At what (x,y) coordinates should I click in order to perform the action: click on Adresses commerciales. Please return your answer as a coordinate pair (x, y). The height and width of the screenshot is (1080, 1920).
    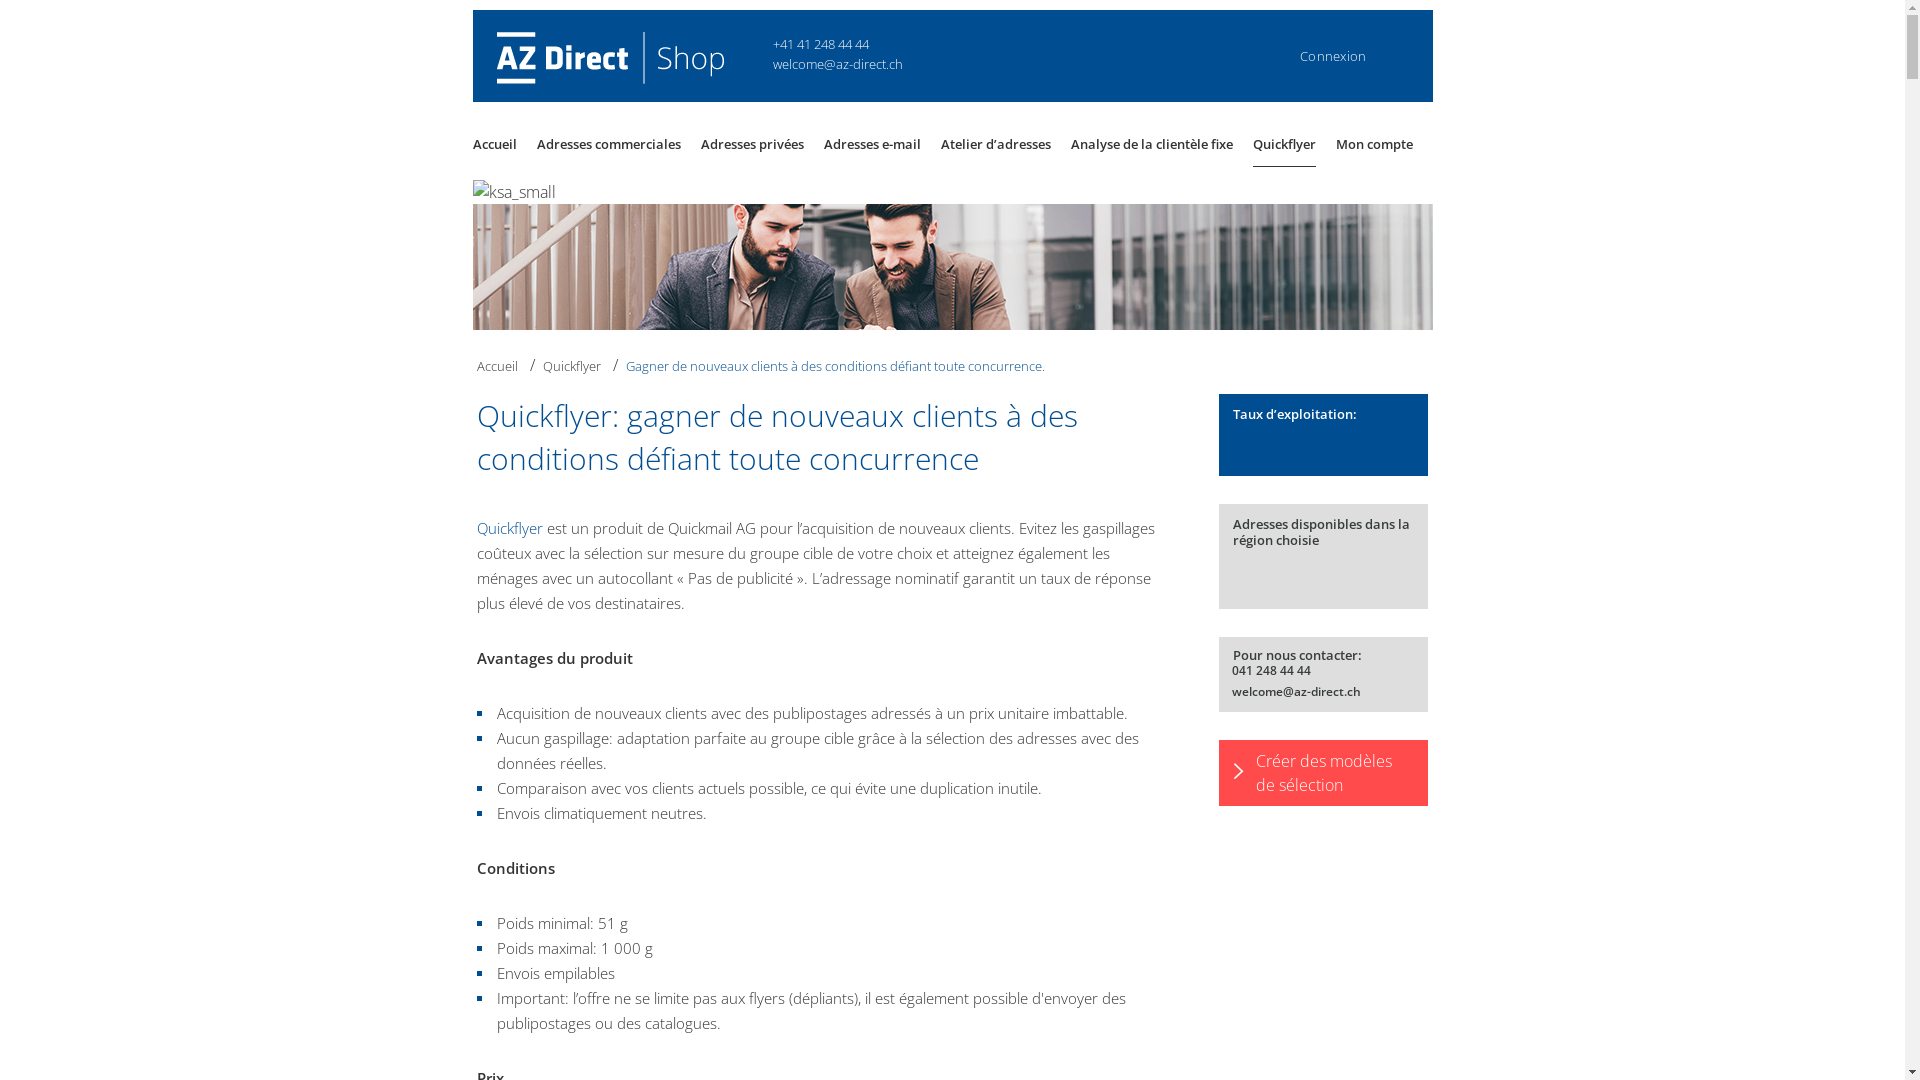
    Looking at the image, I should click on (609, 144).